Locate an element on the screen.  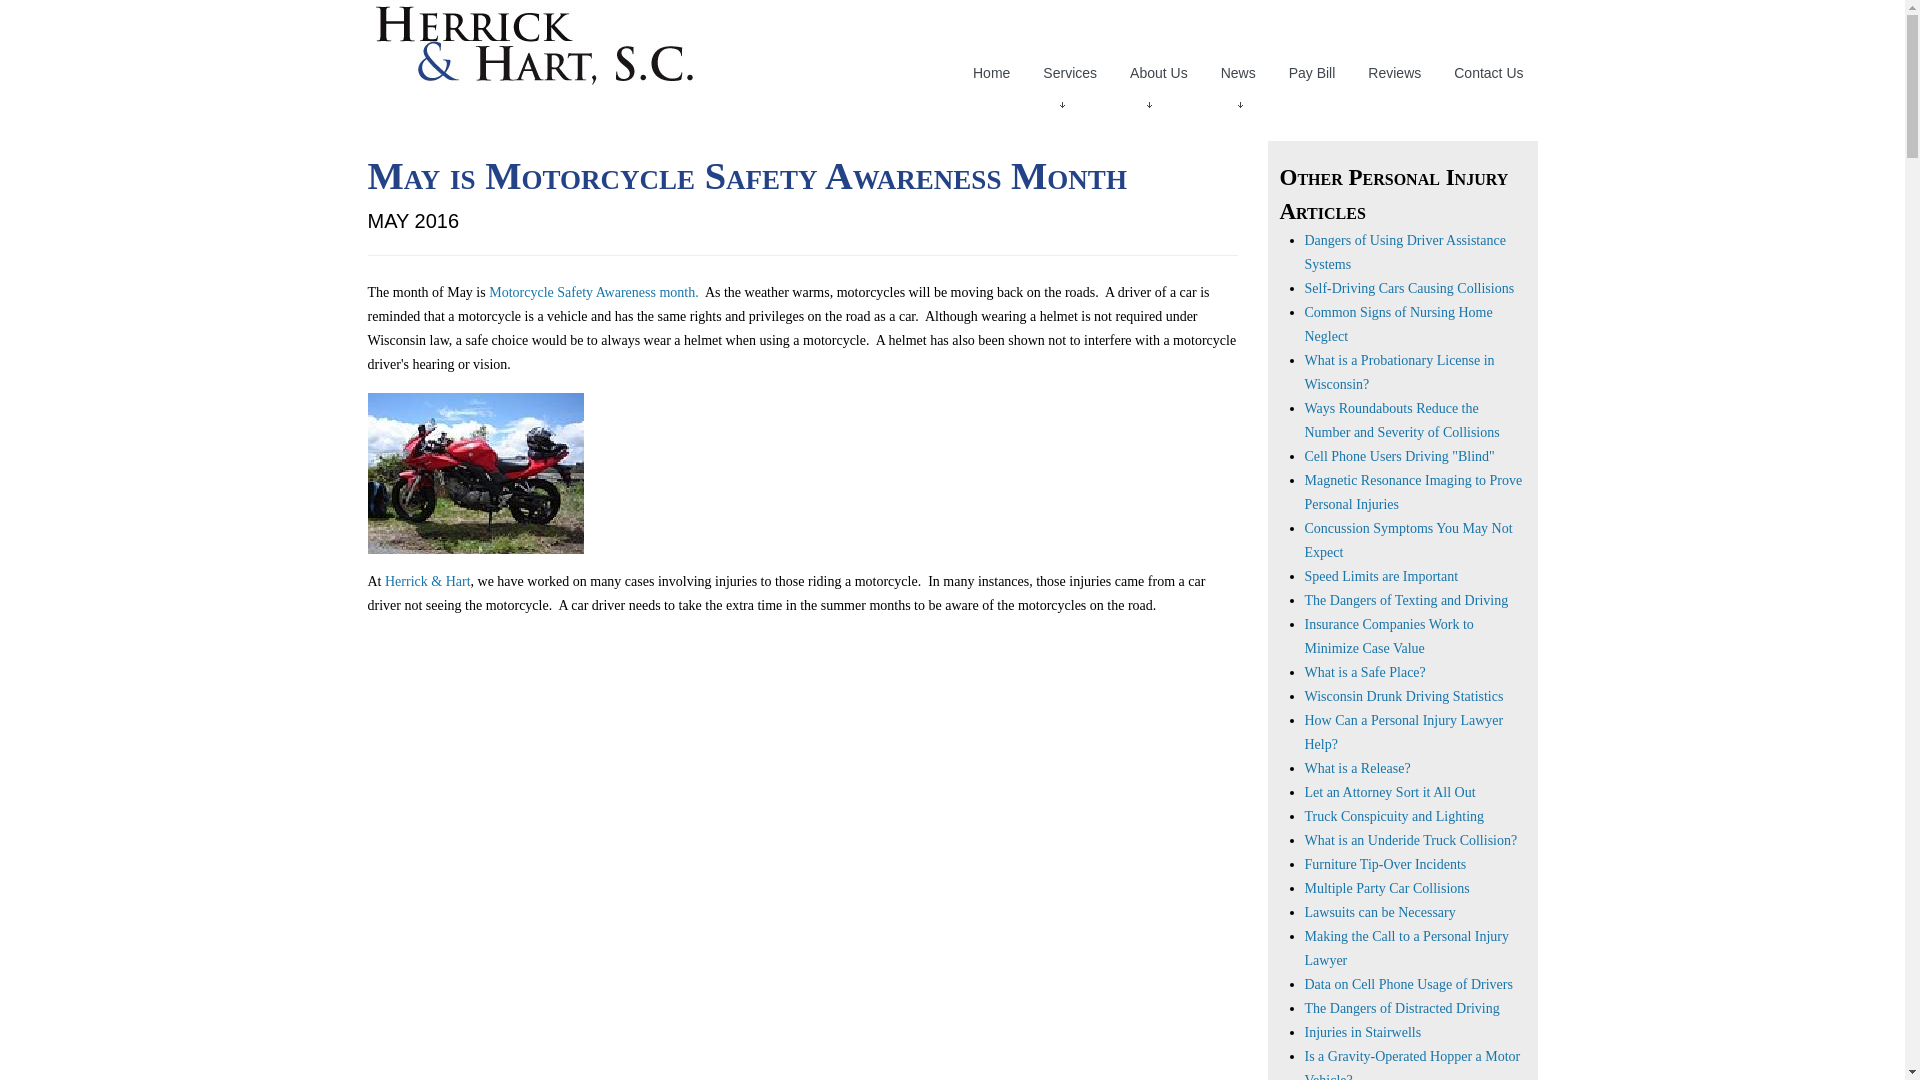
Speed Limits are Important is located at coordinates (1380, 576).